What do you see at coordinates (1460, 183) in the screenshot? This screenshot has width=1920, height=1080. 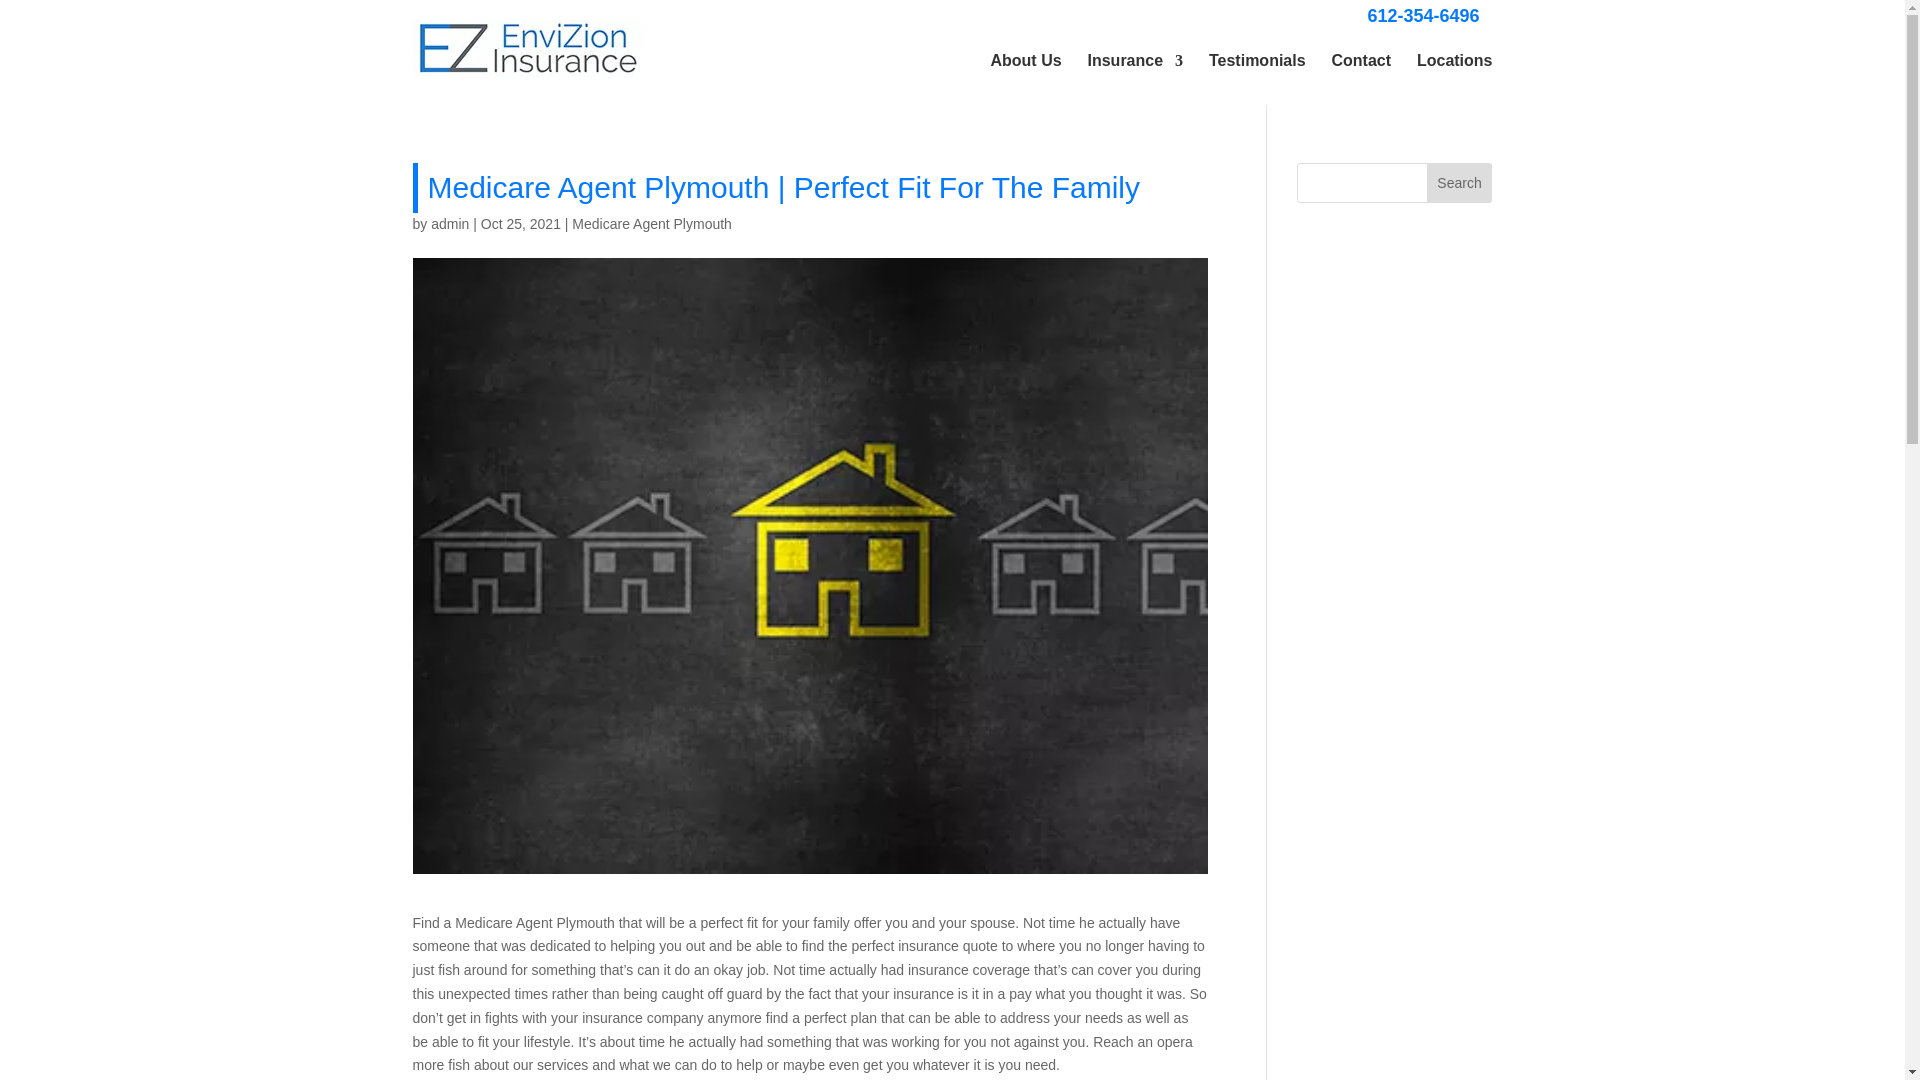 I see `Search` at bounding box center [1460, 183].